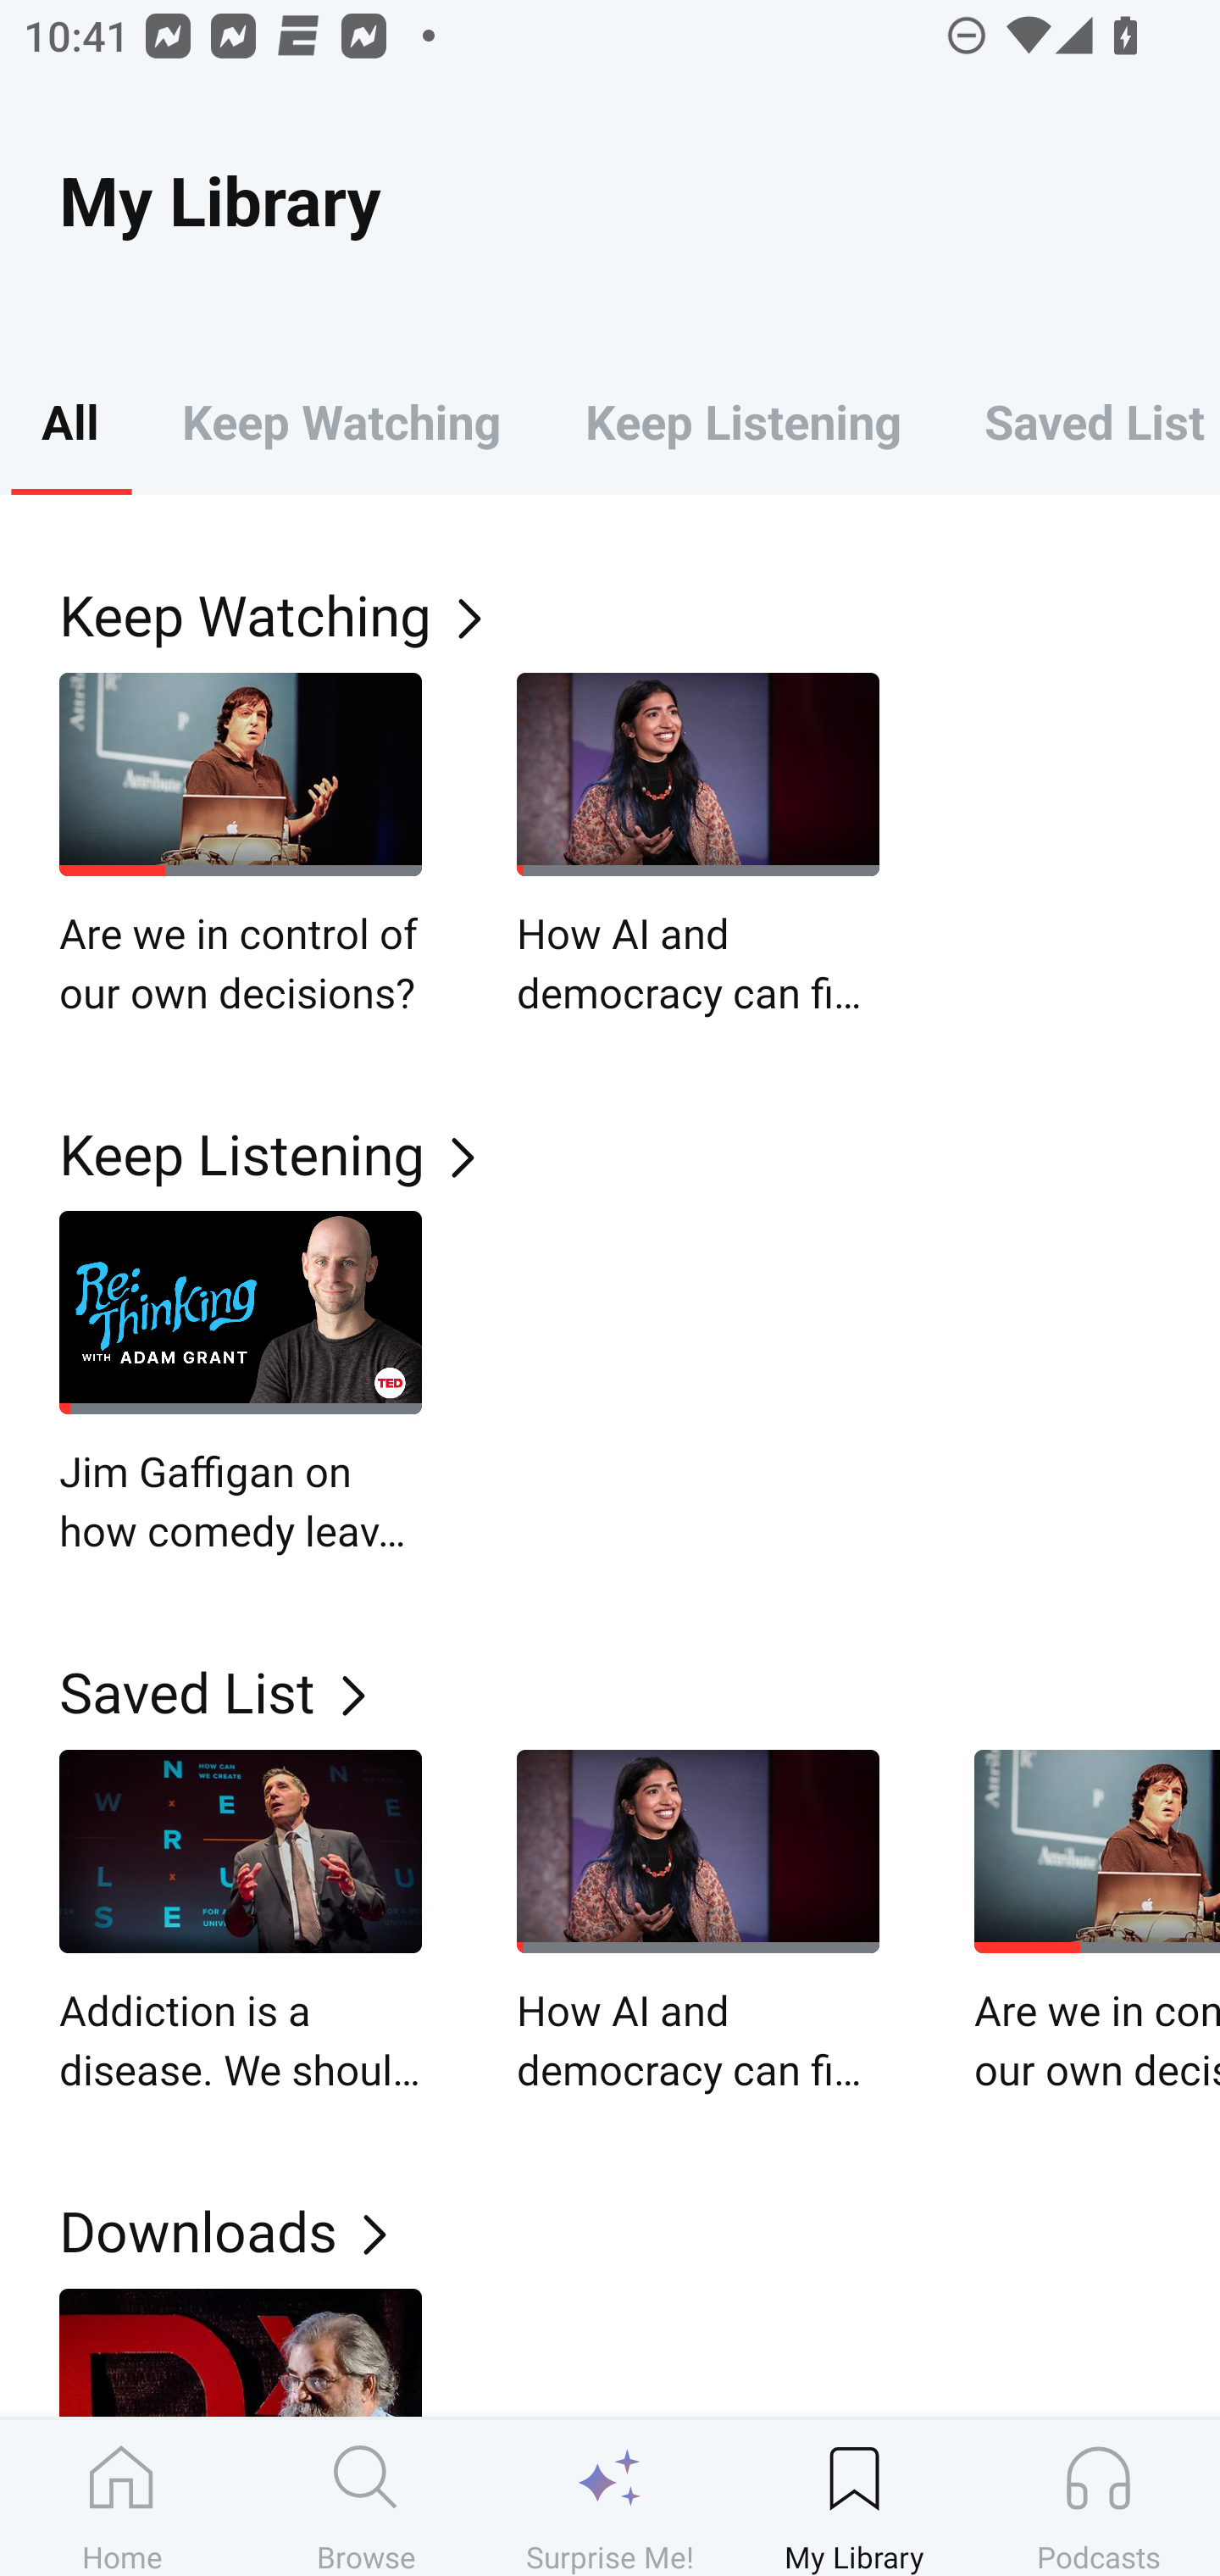 This screenshot has width=1220, height=2576. I want to click on Saved List, so click(1081, 420).